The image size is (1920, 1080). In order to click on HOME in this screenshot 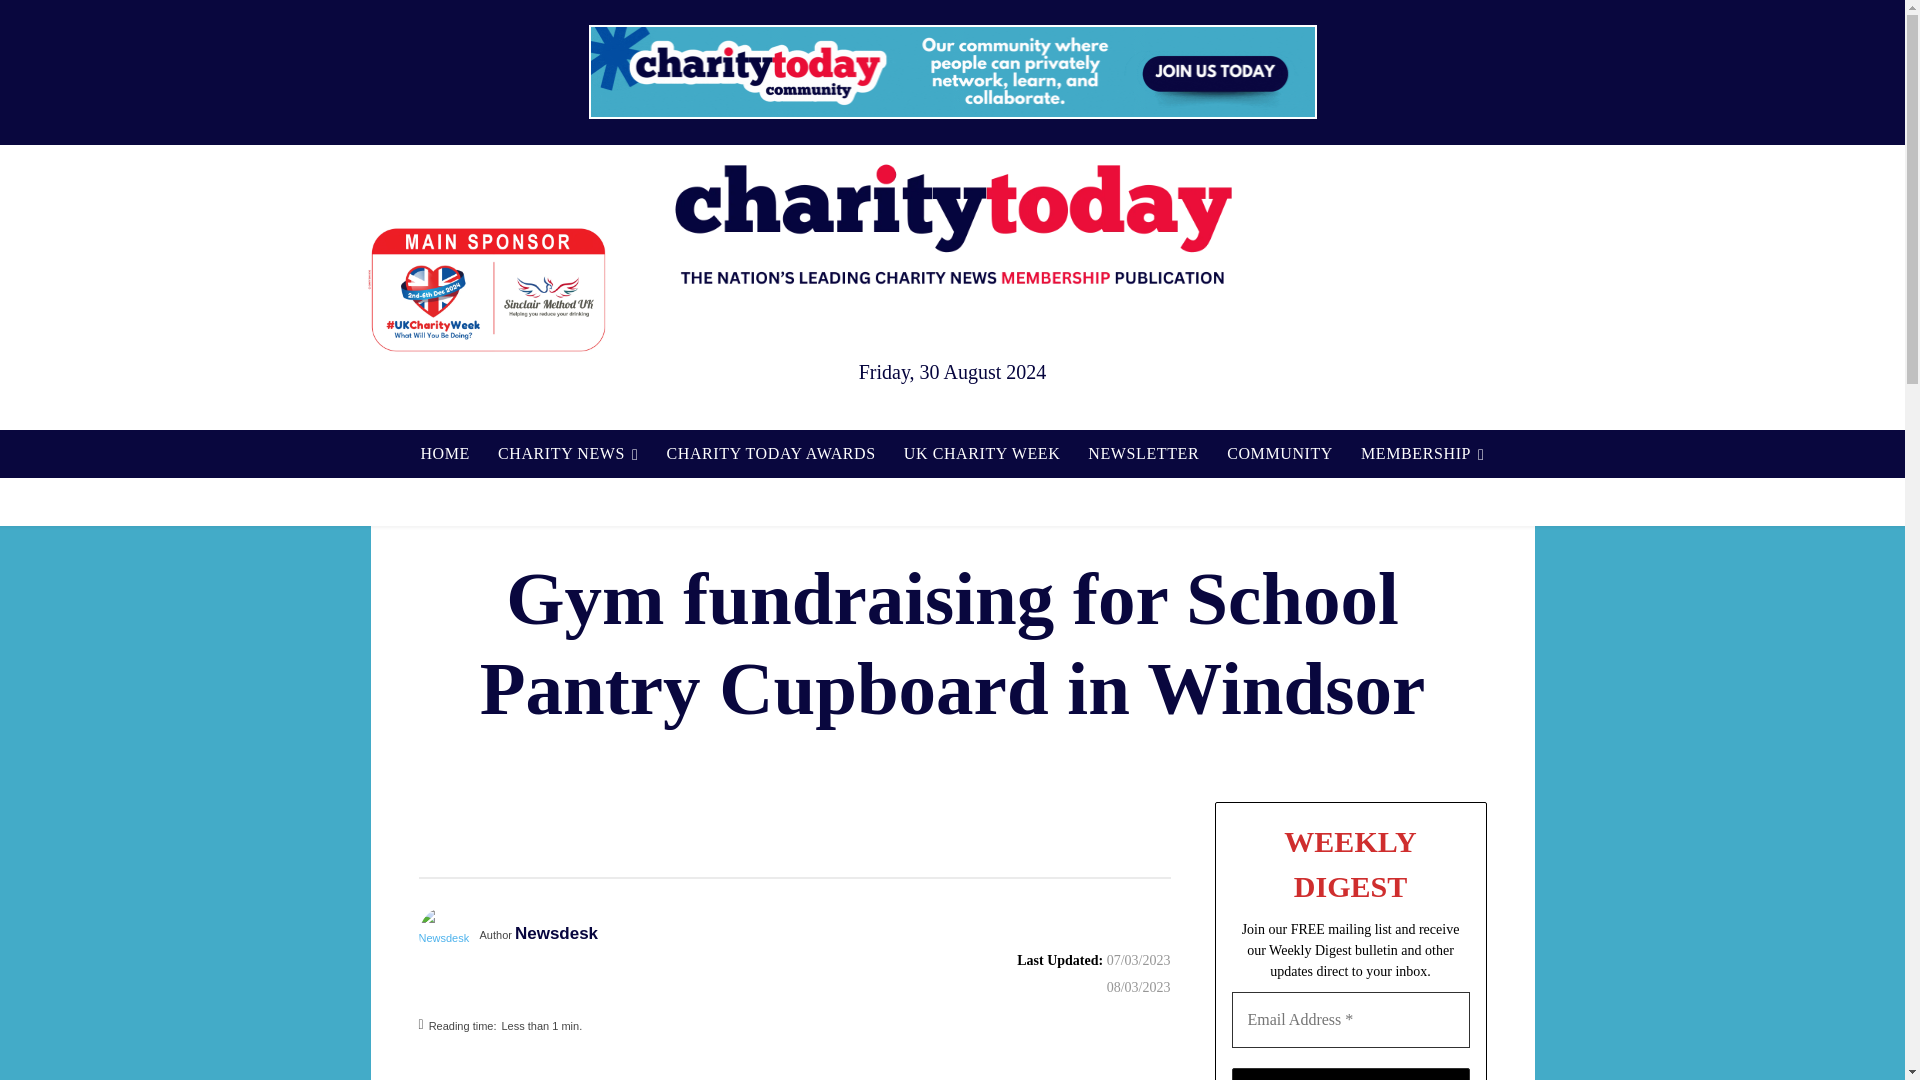, I will do `click(444, 454)`.